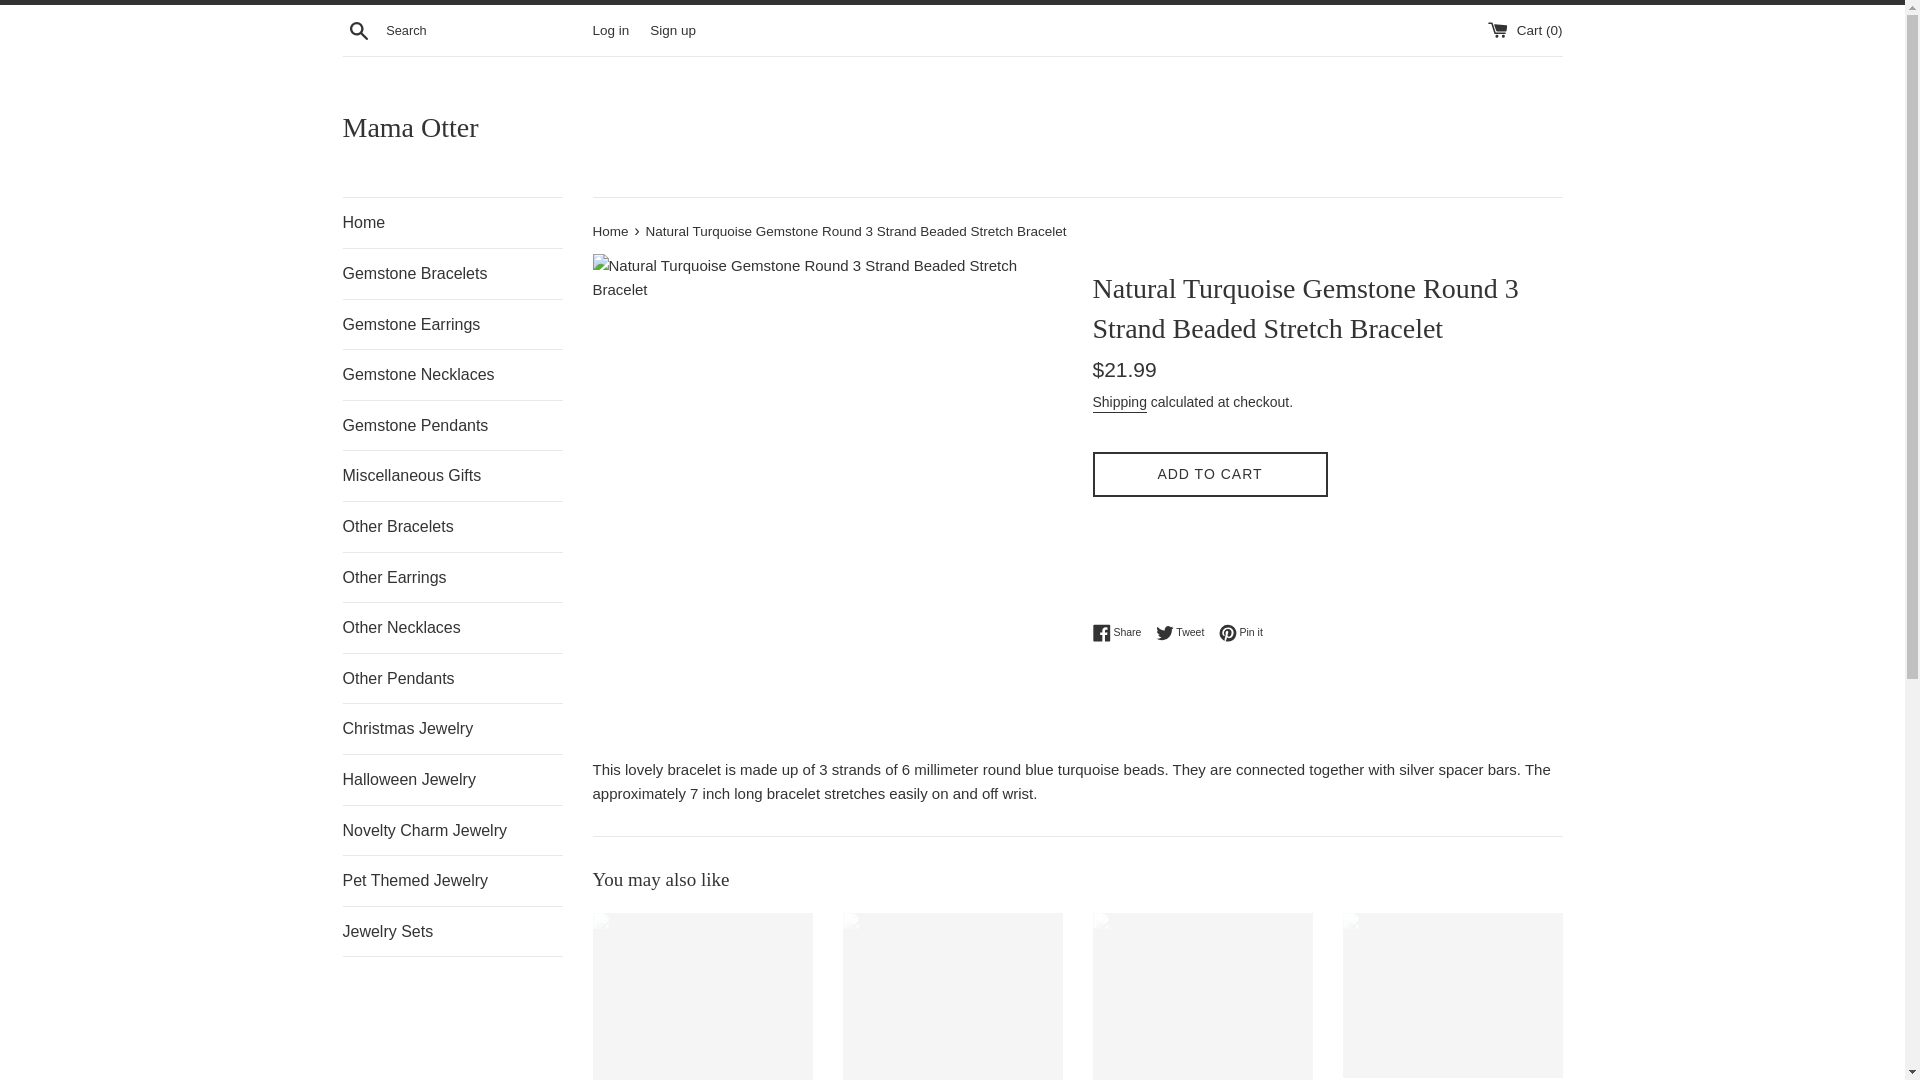  What do you see at coordinates (611, 230) in the screenshot?
I see `Back to the frontpage` at bounding box center [611, 230].